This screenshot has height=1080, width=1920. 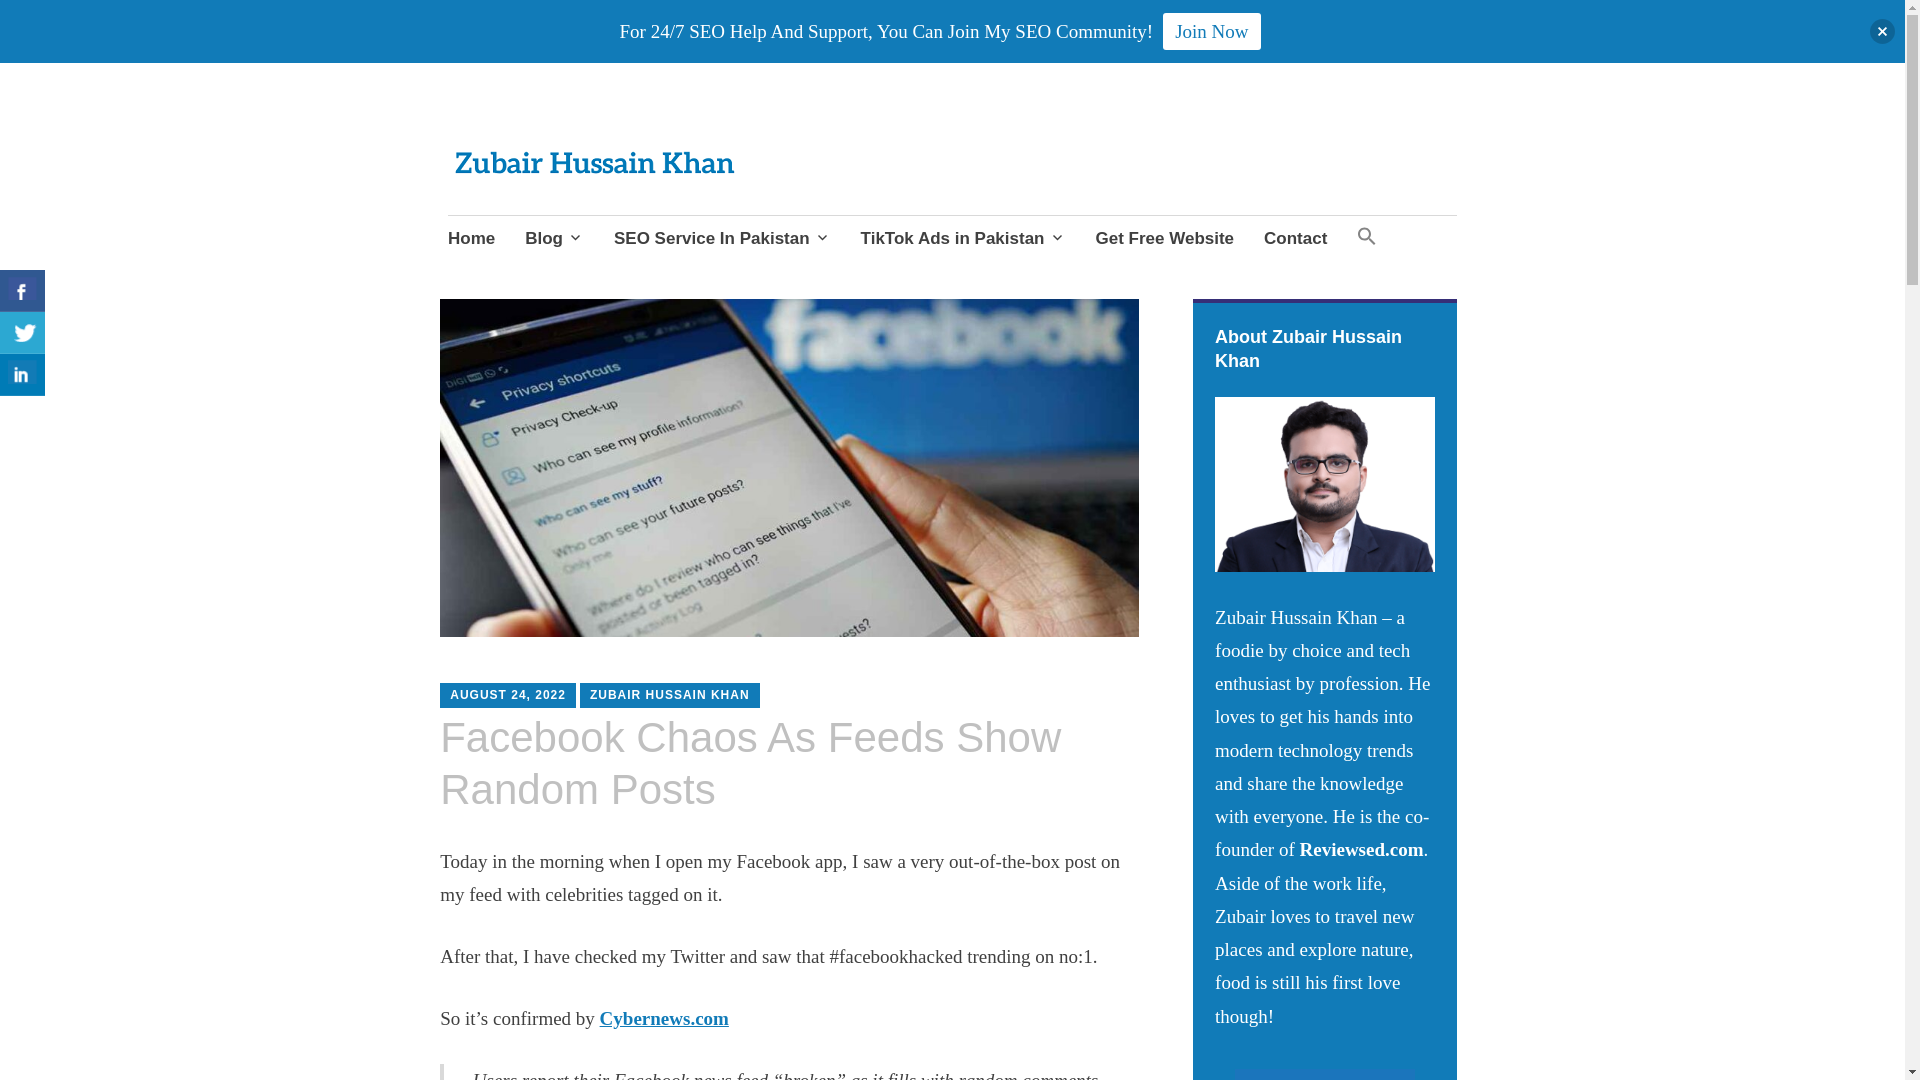 What do you see at coordinates (602, 182) in the screenshot?
I see `Zubair Hussain Khan` at bounding box center [602, 182].